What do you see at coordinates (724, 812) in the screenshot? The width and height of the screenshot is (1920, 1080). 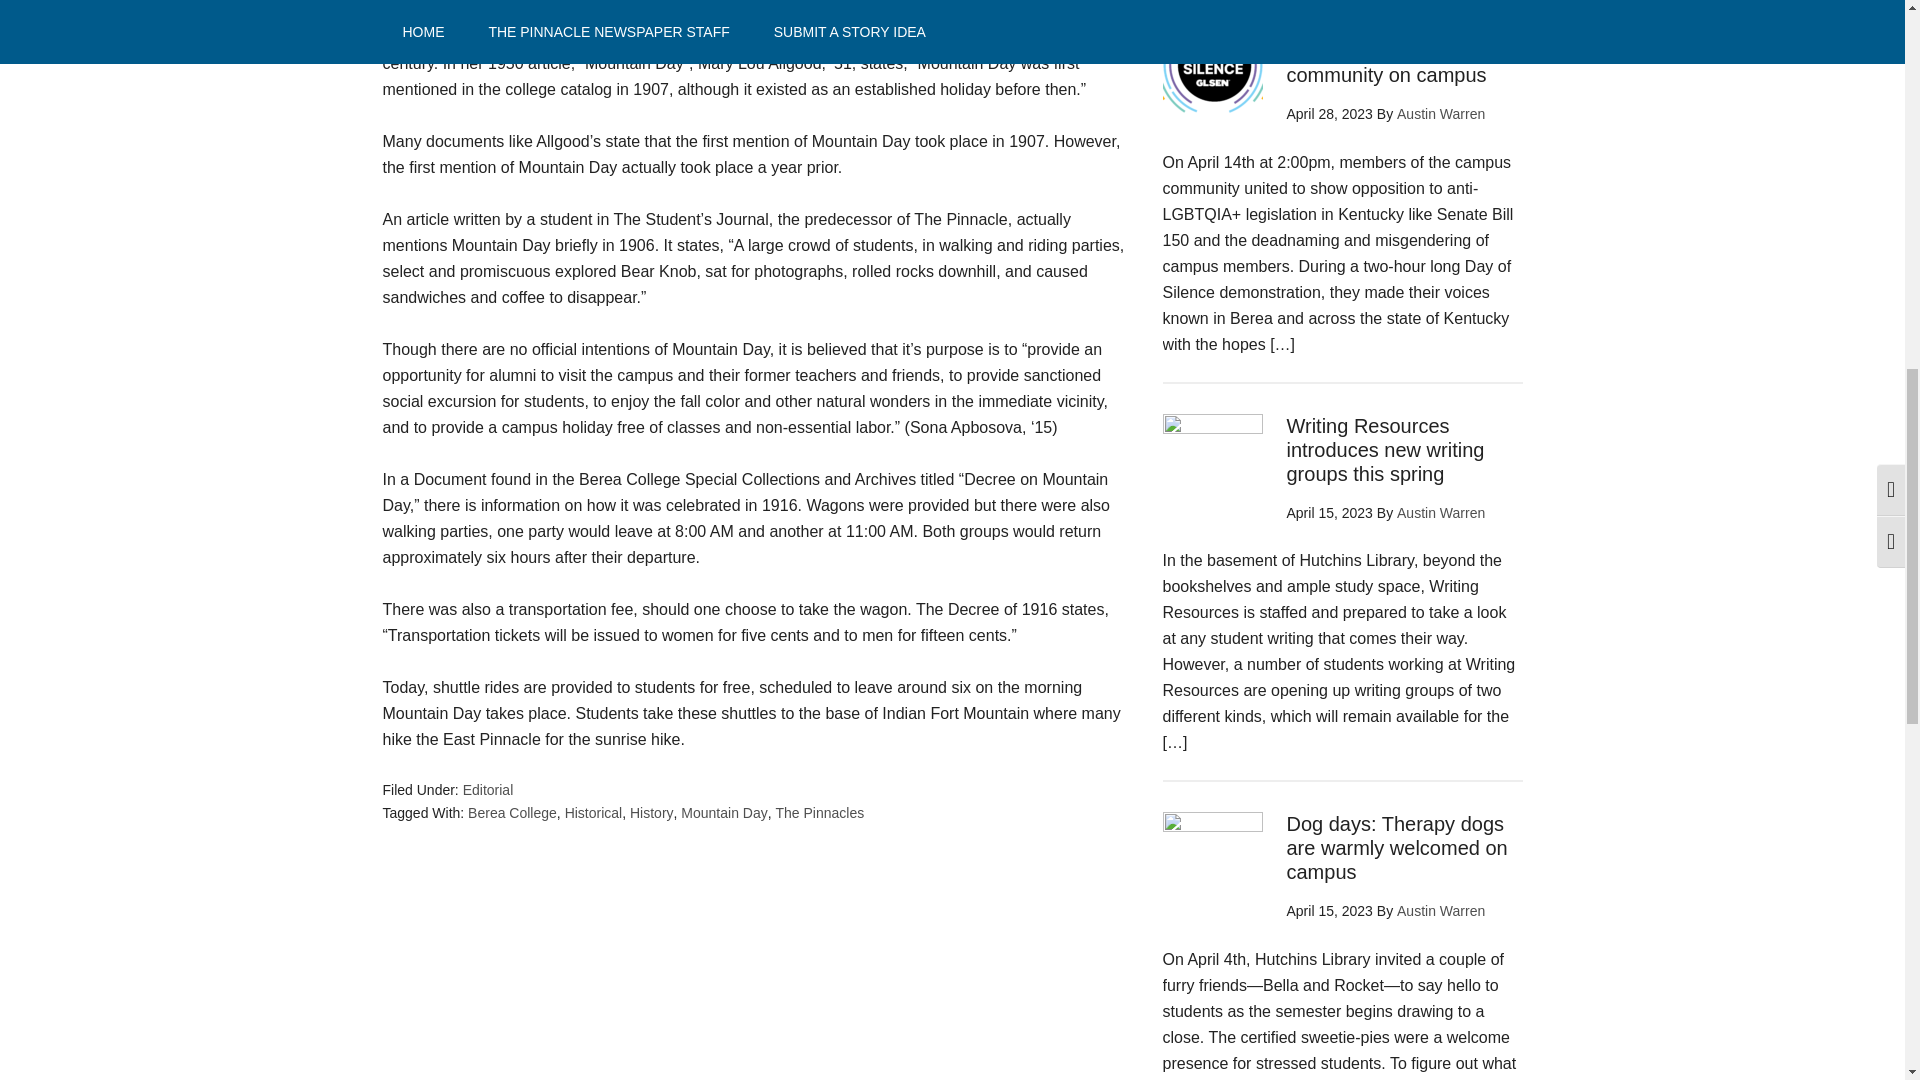 I see `Mountain Day` at bounding box center [724, 812].